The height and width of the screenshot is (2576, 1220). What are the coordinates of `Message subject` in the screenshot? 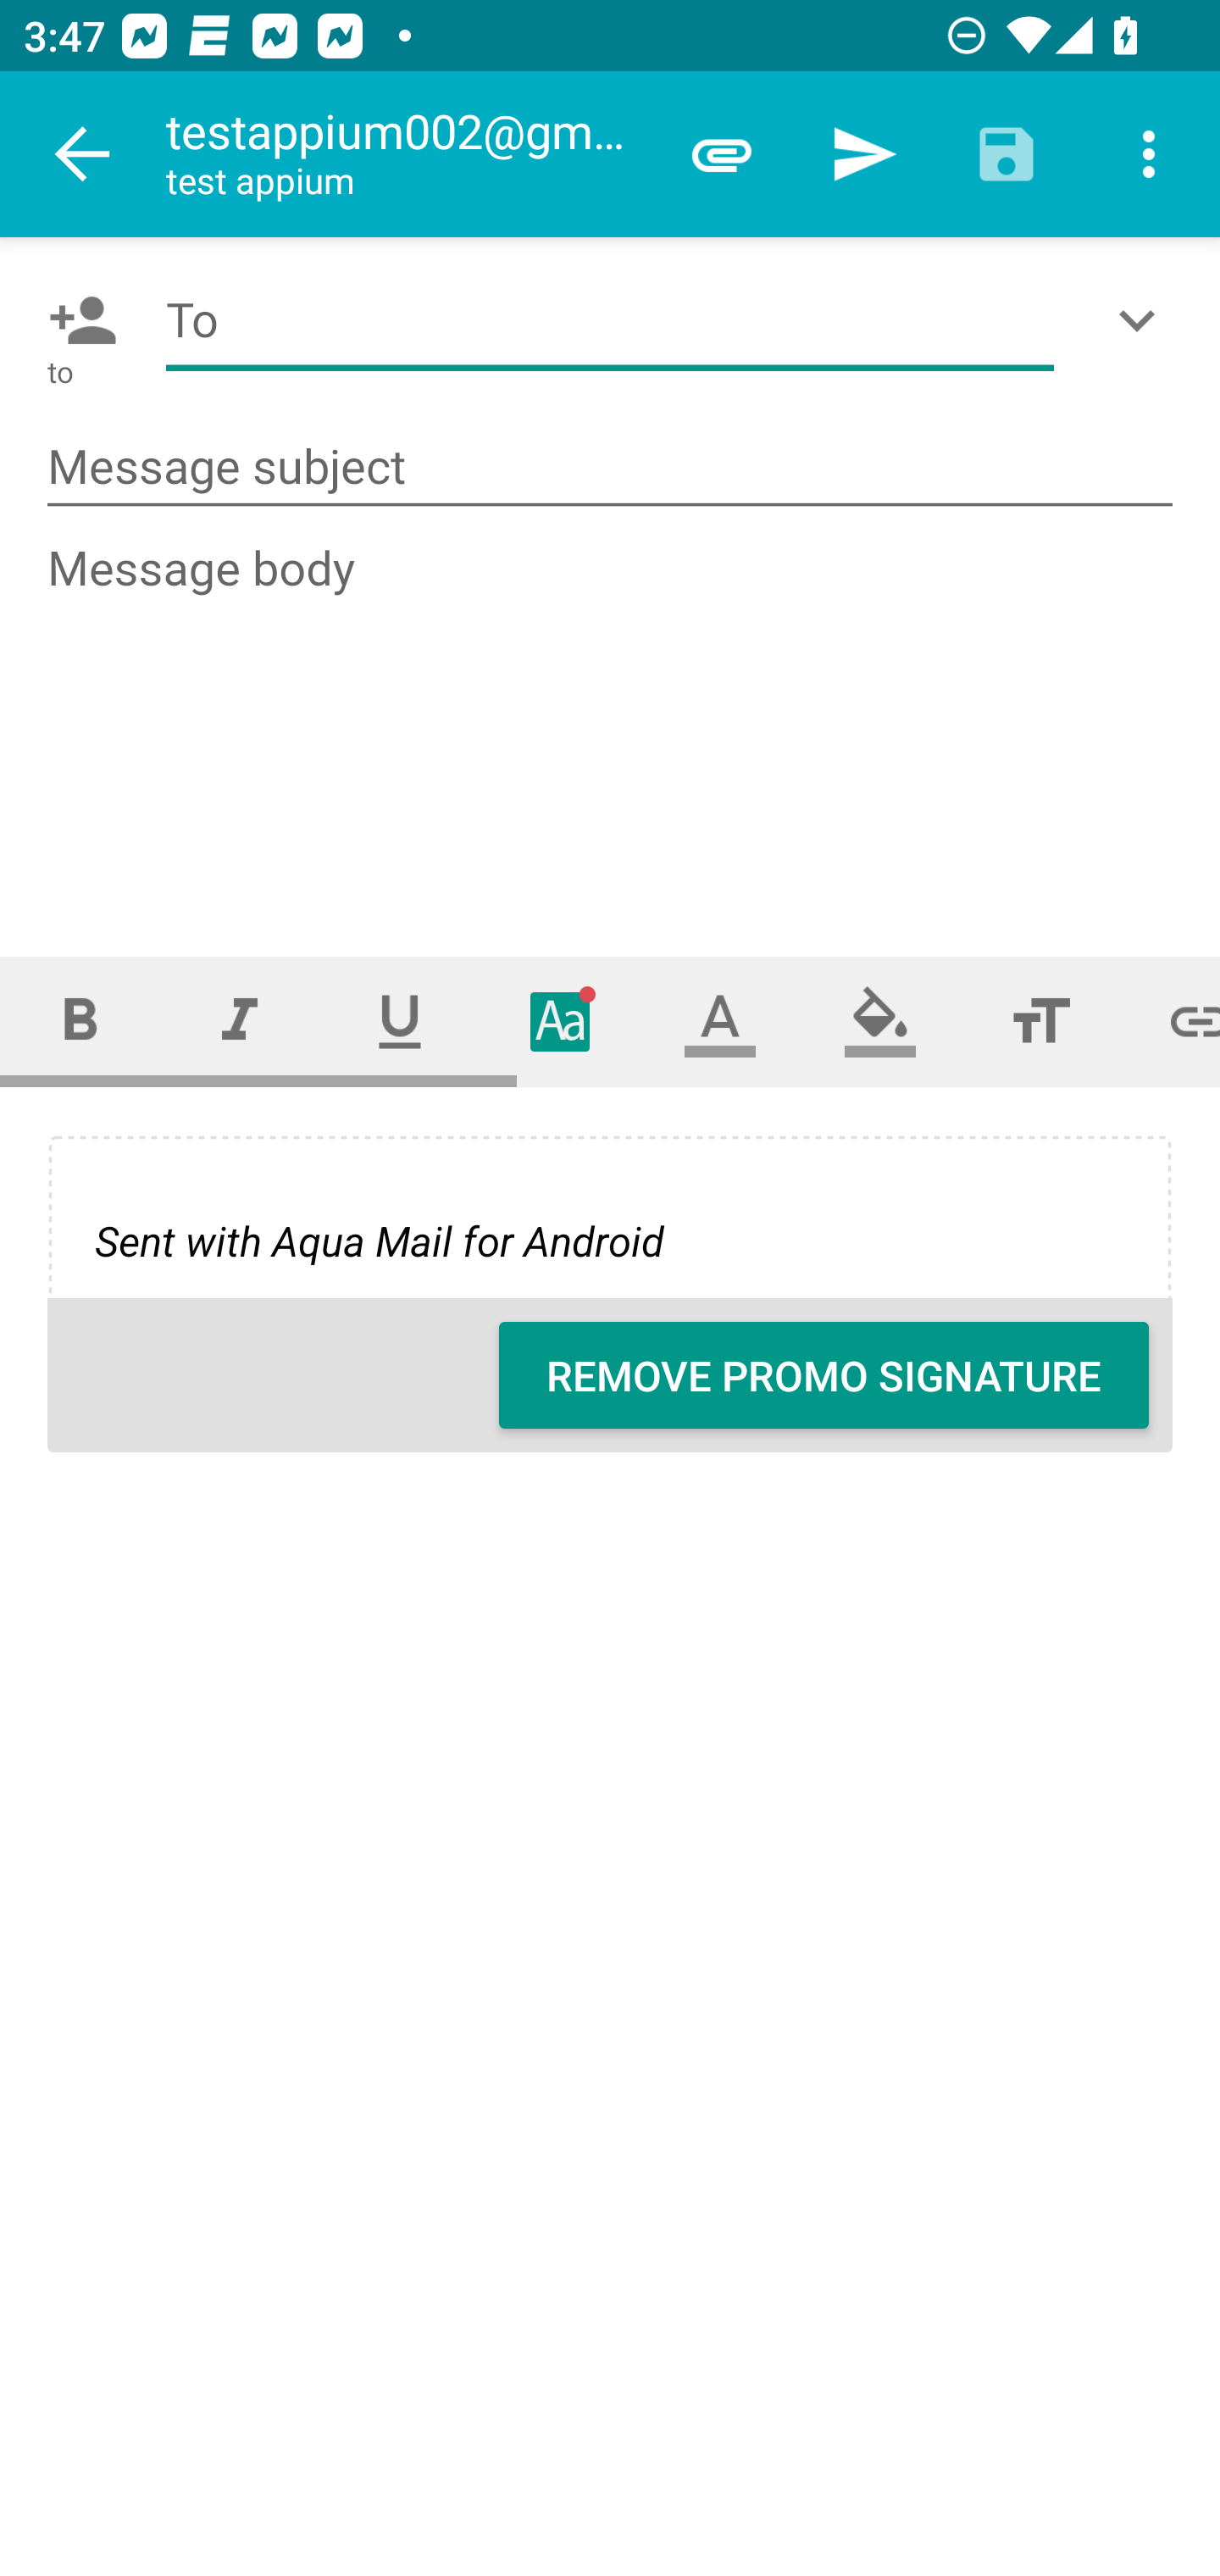 It's located at (610, 468).